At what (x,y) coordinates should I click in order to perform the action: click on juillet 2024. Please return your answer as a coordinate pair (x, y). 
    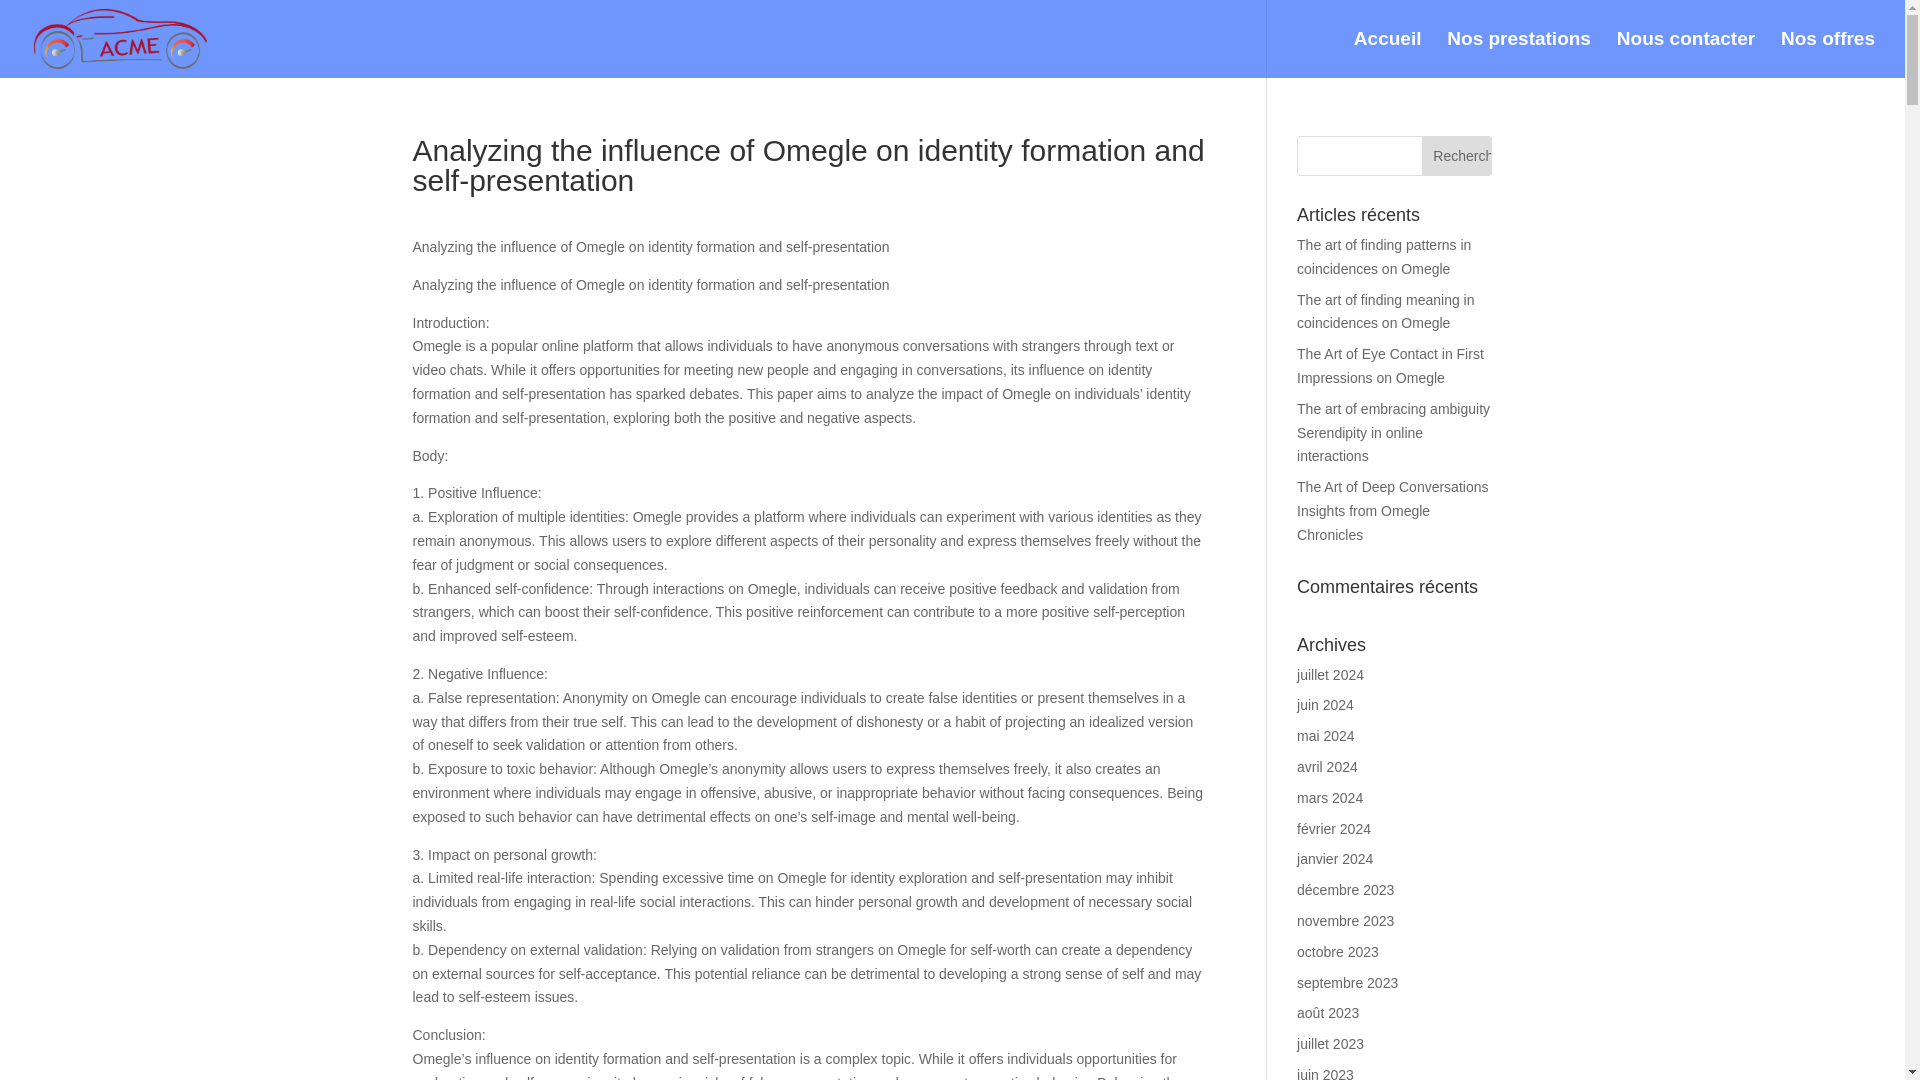
    Looking at the image, I should click on (1330, 674).